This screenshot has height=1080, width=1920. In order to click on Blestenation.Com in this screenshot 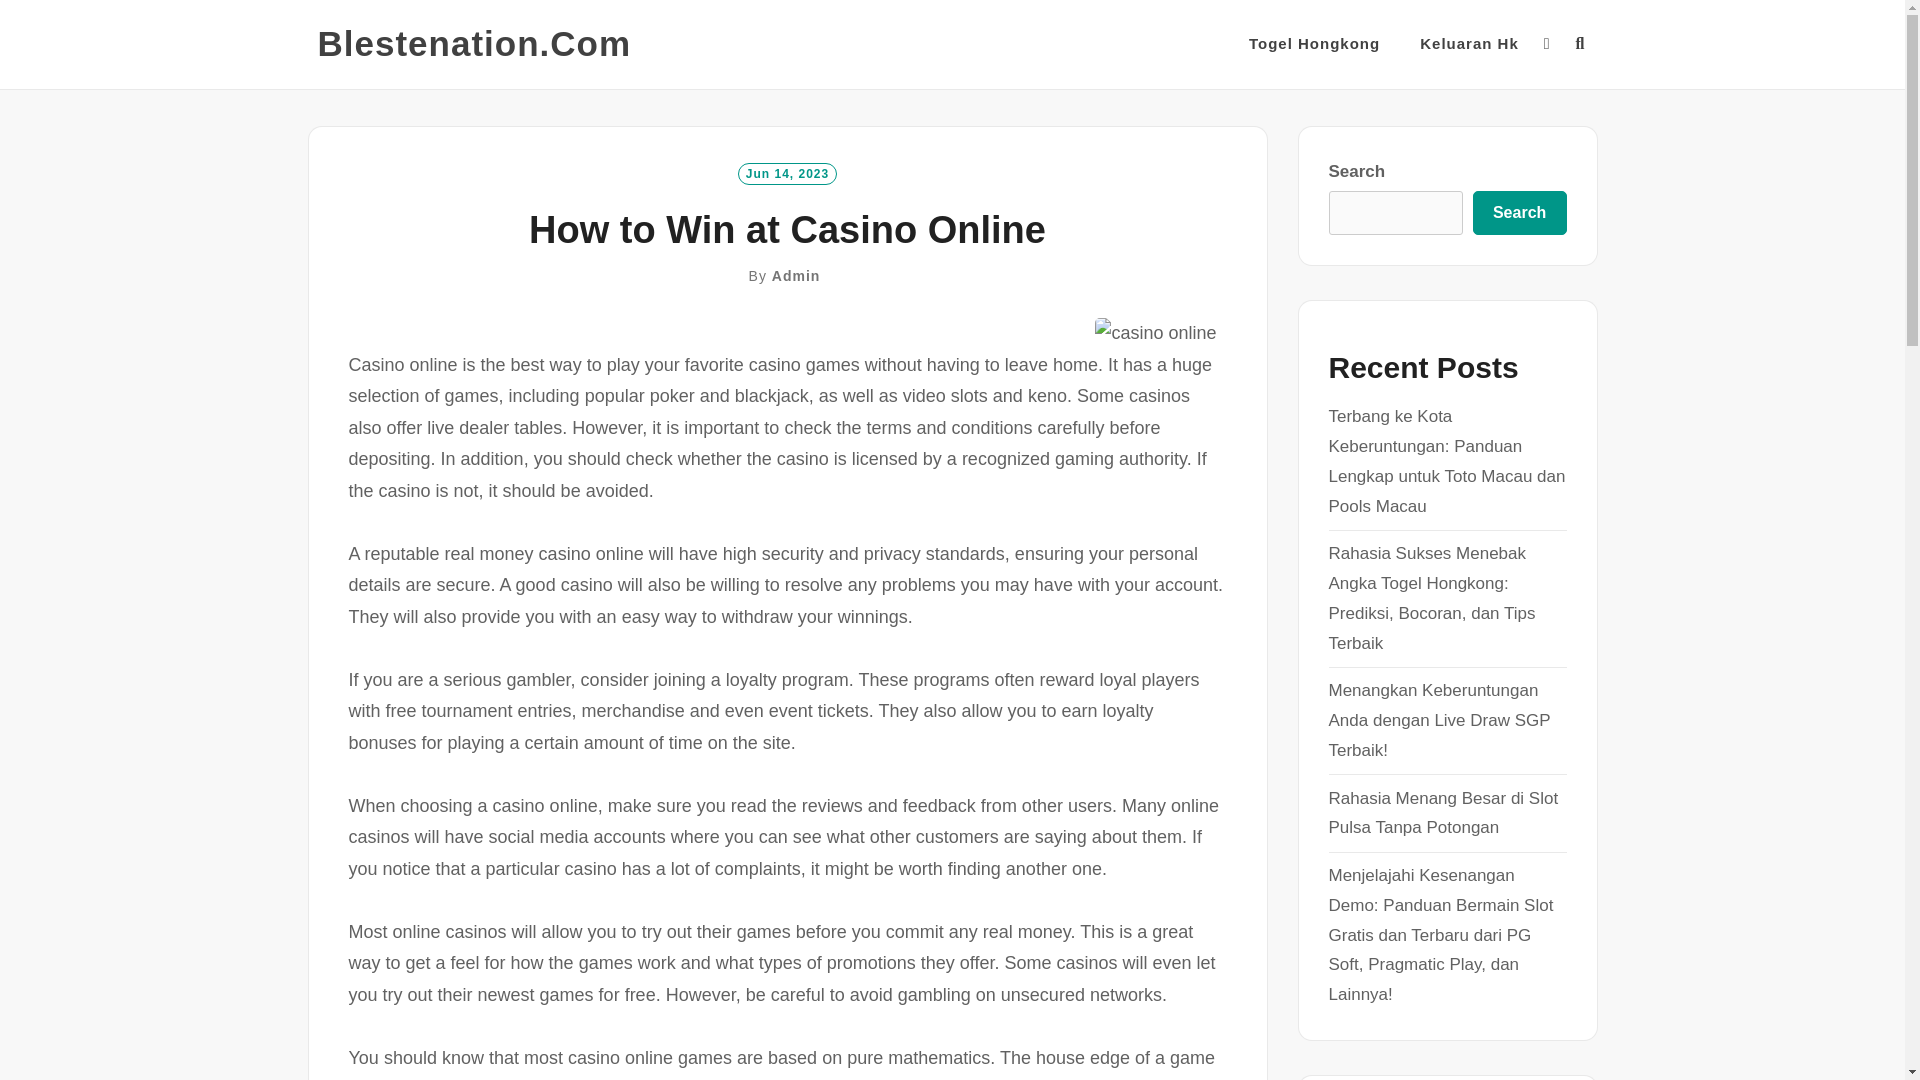, I will do `click(474, 44)`.